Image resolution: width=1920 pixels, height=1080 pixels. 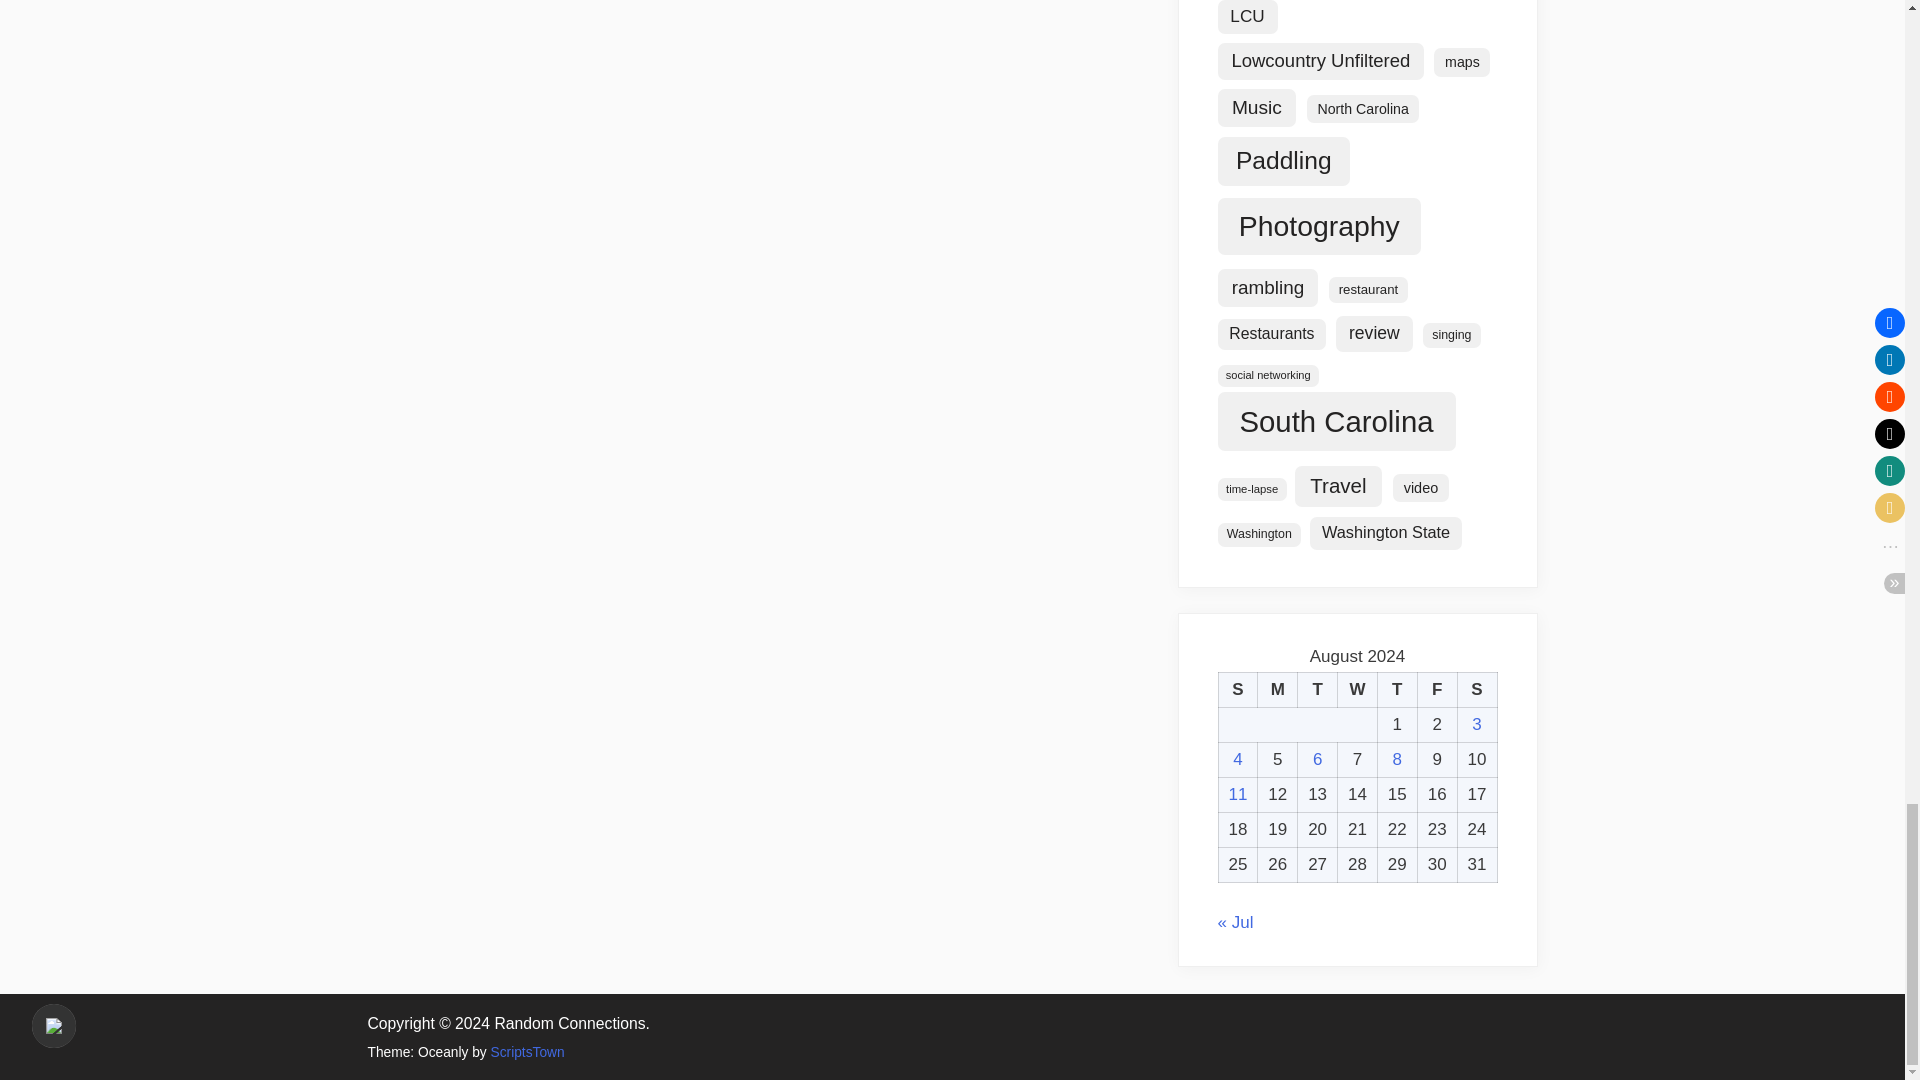 What do you see at coordinates (1396, 690) in the screenshot?
I see `Thursday` at bounding box center [1396, 690].